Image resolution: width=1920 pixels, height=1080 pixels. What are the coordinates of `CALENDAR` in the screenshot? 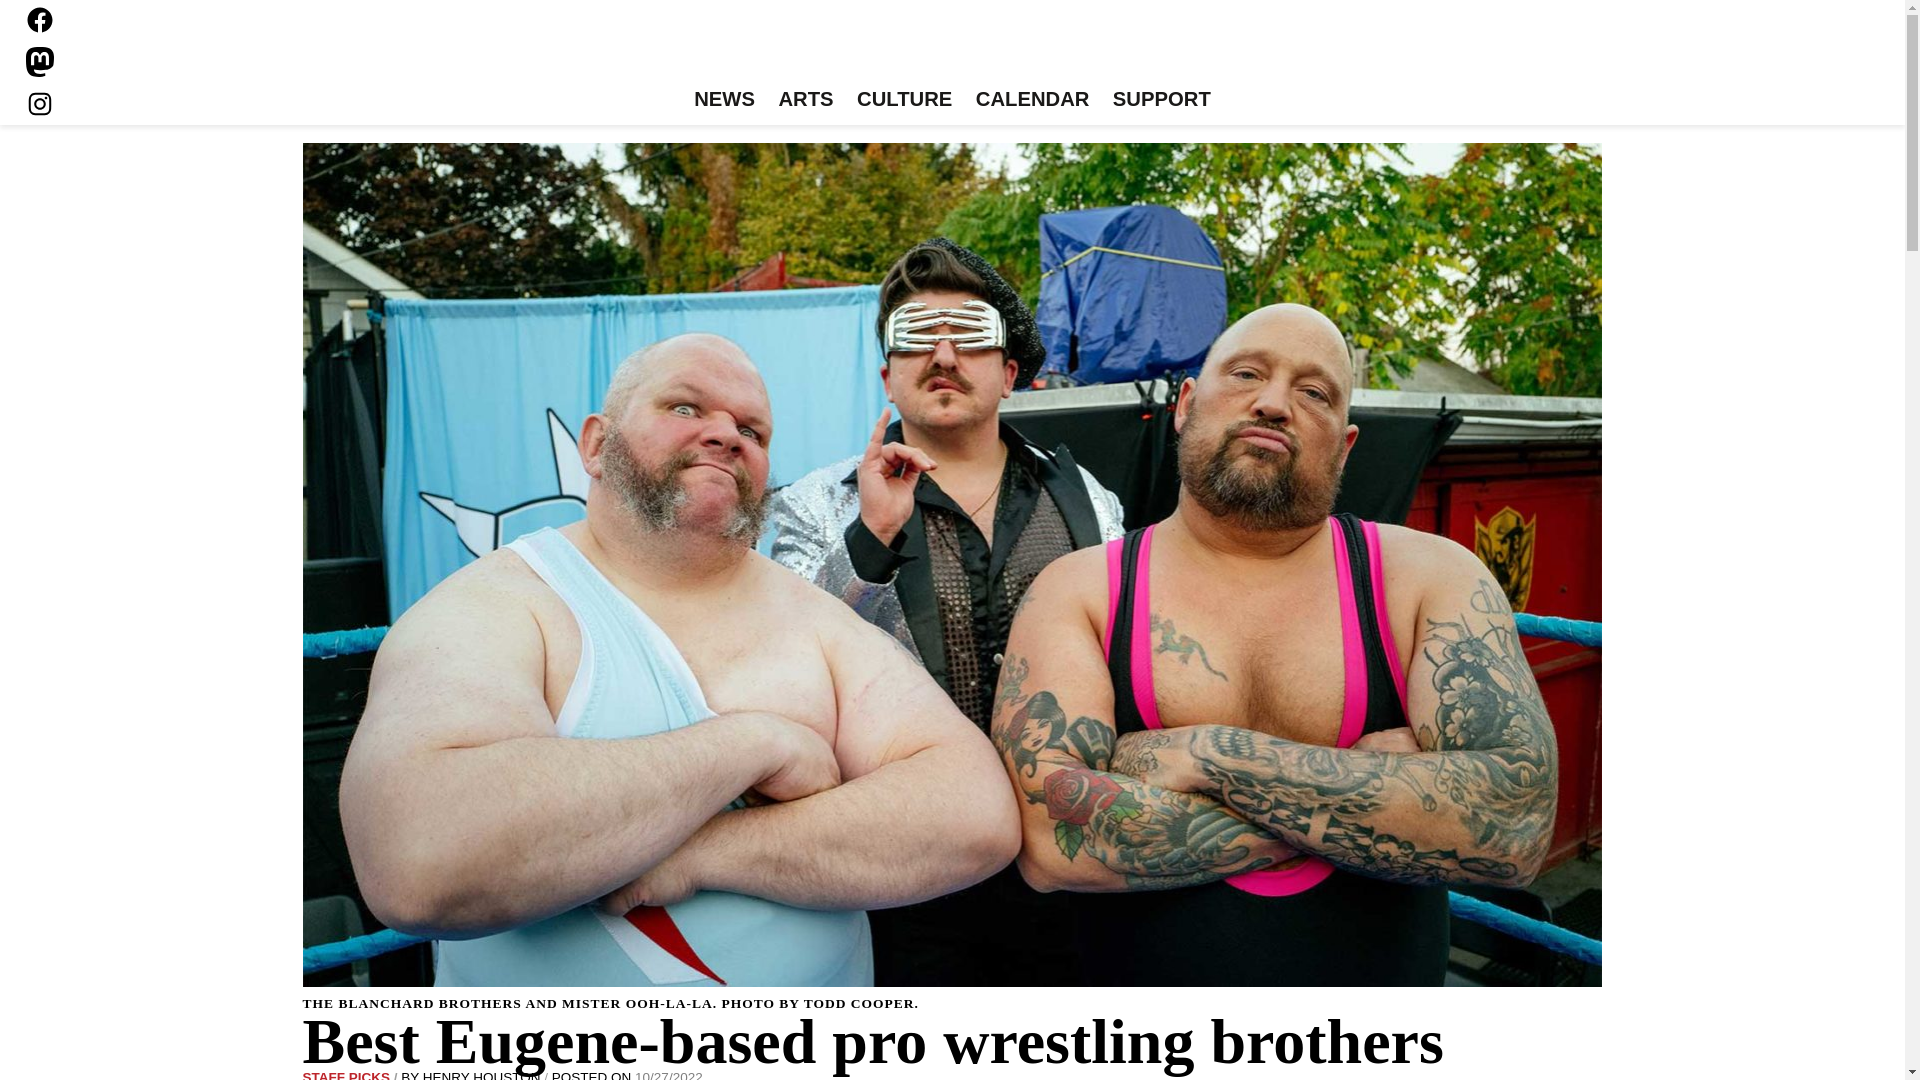 It's located at (1032, 100).